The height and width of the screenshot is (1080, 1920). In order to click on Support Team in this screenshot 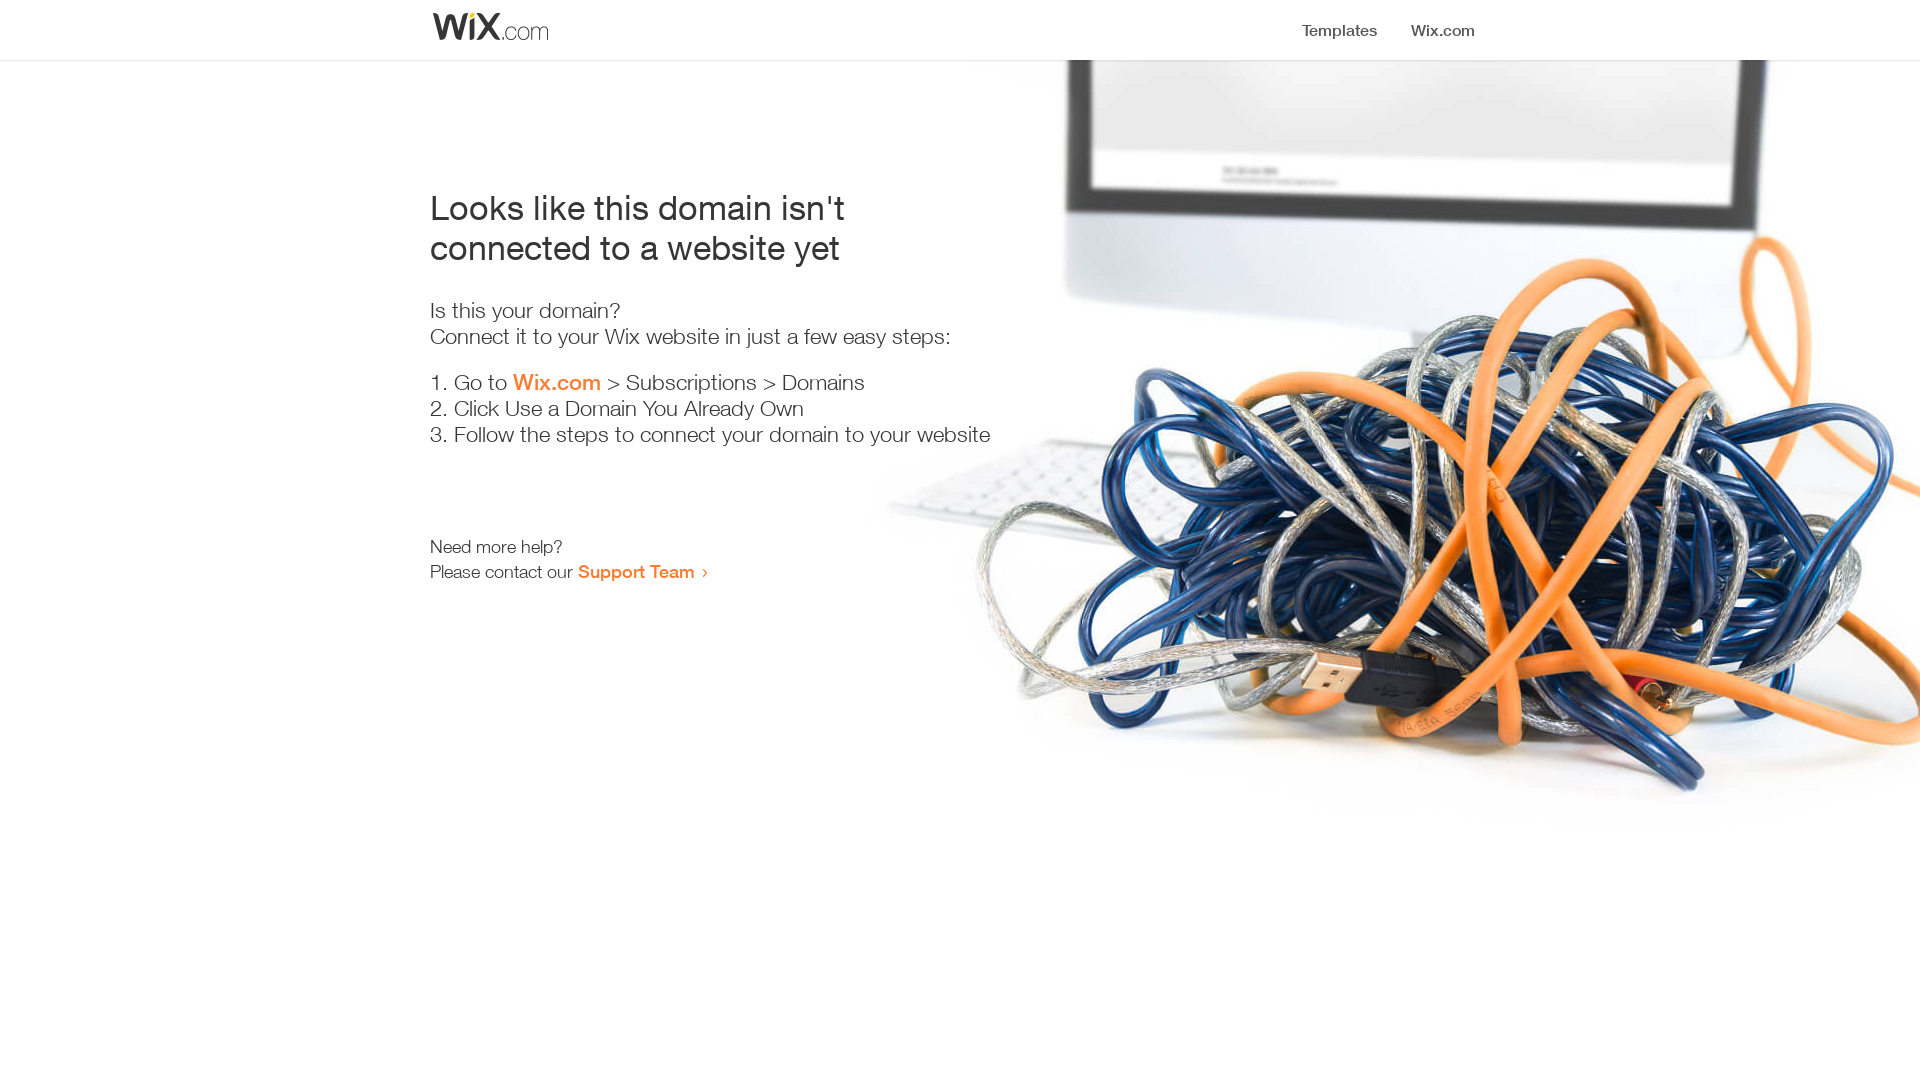, I will do `click(636, 571)`.